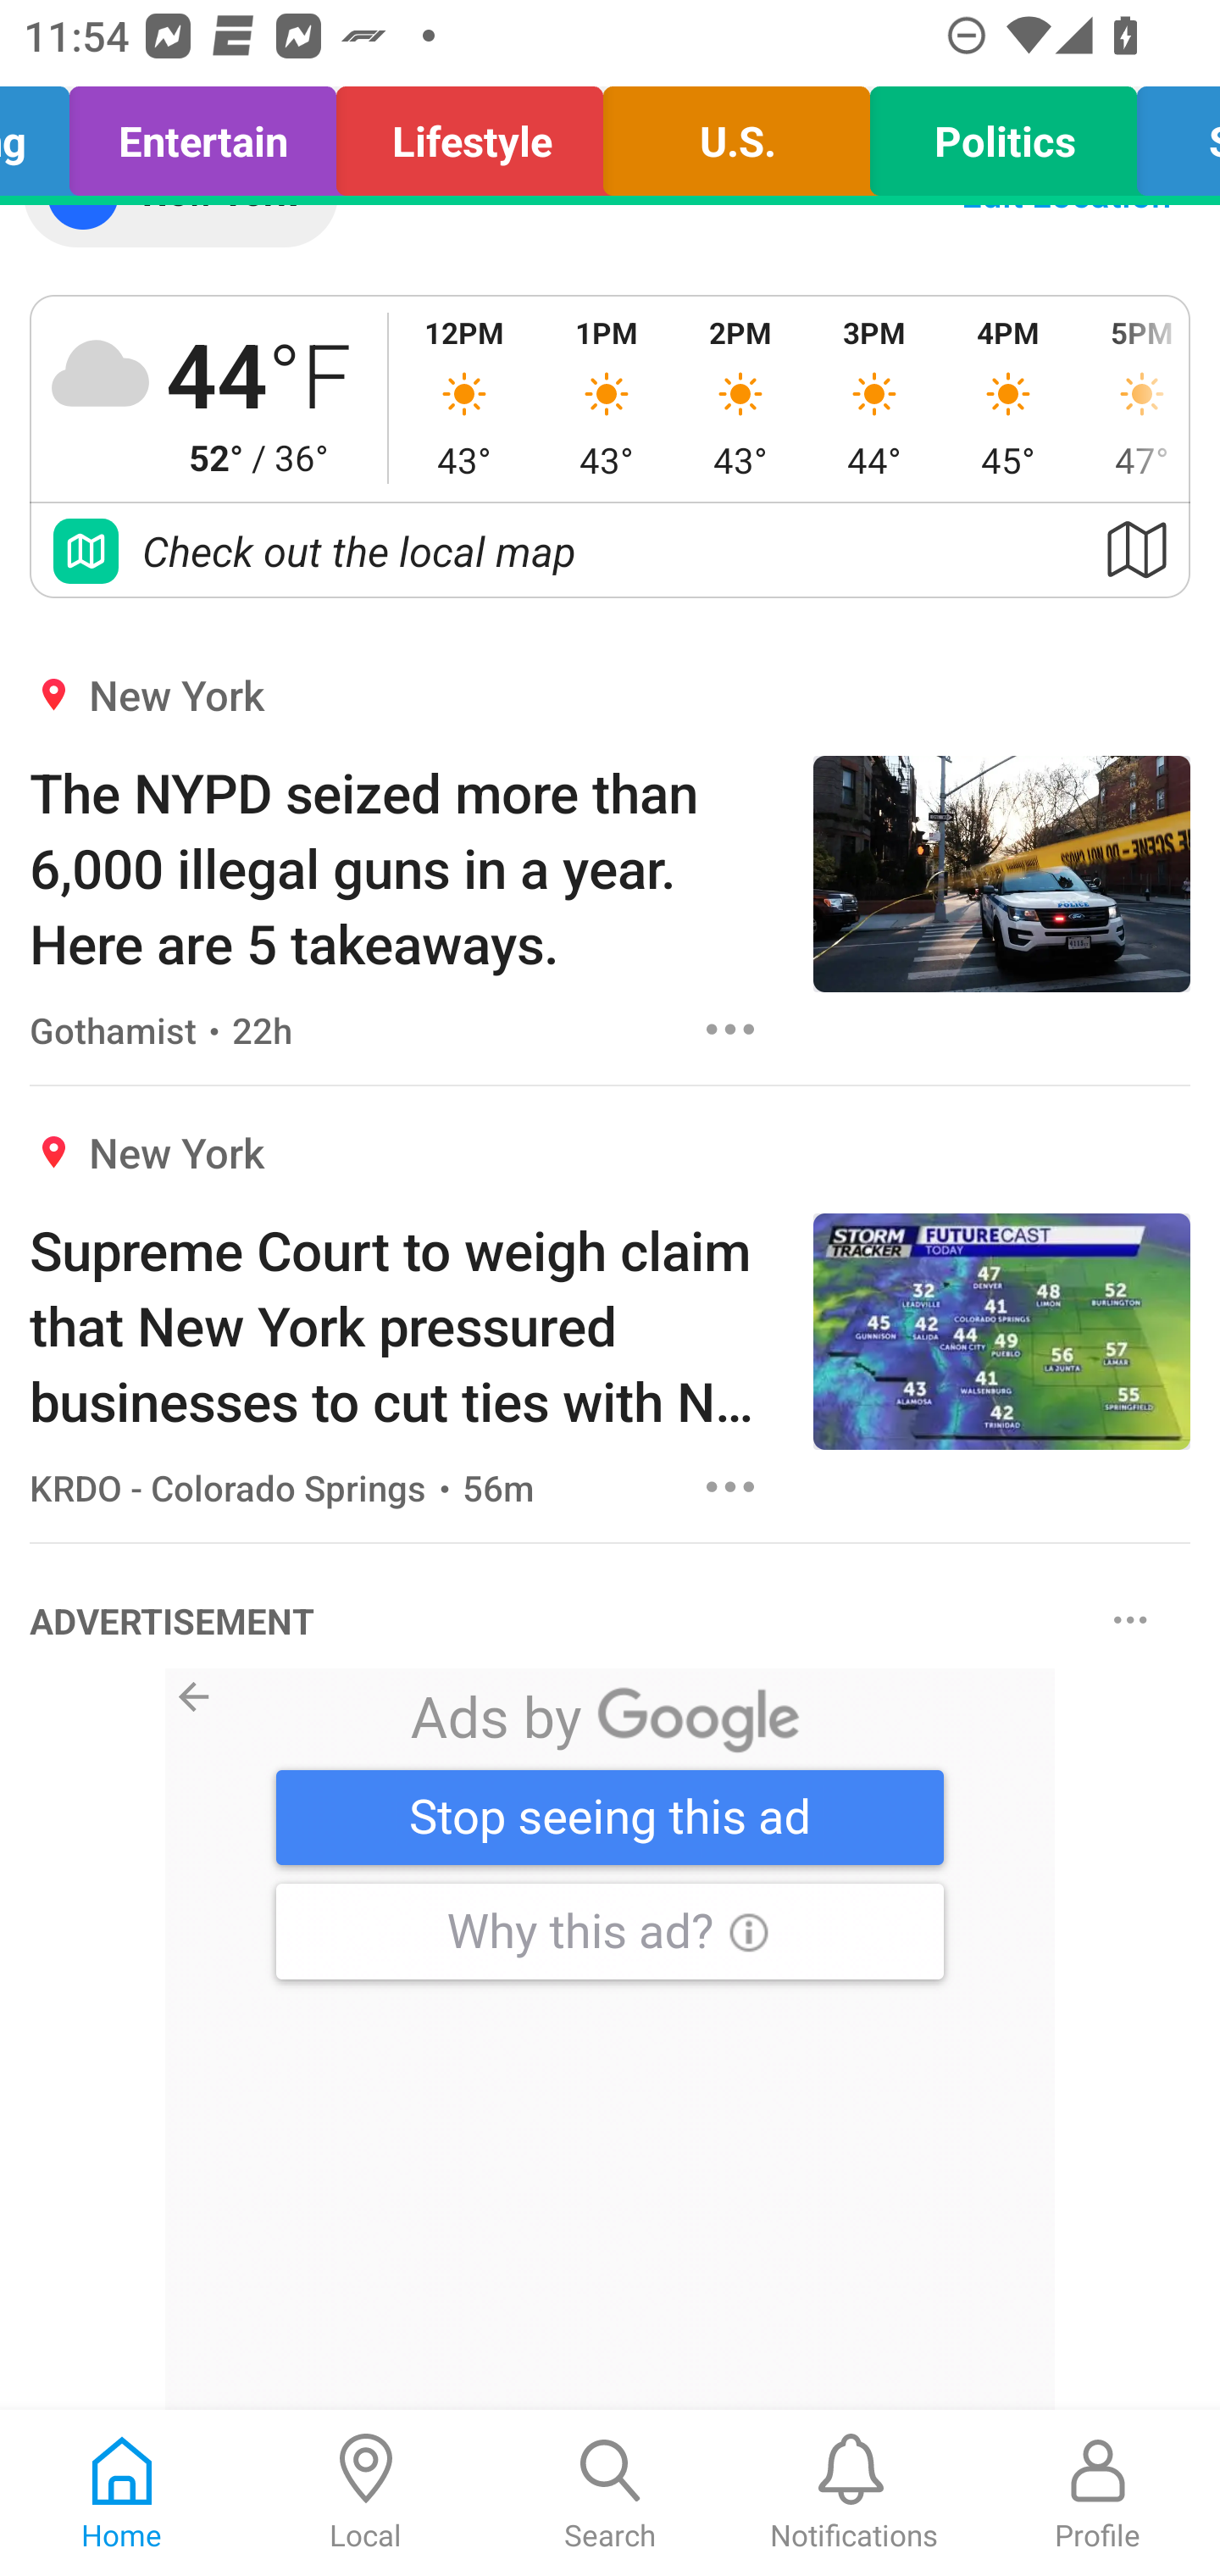 This screenshot has width=1220, height=2576. I want to click on Options, so click(730, 1486).